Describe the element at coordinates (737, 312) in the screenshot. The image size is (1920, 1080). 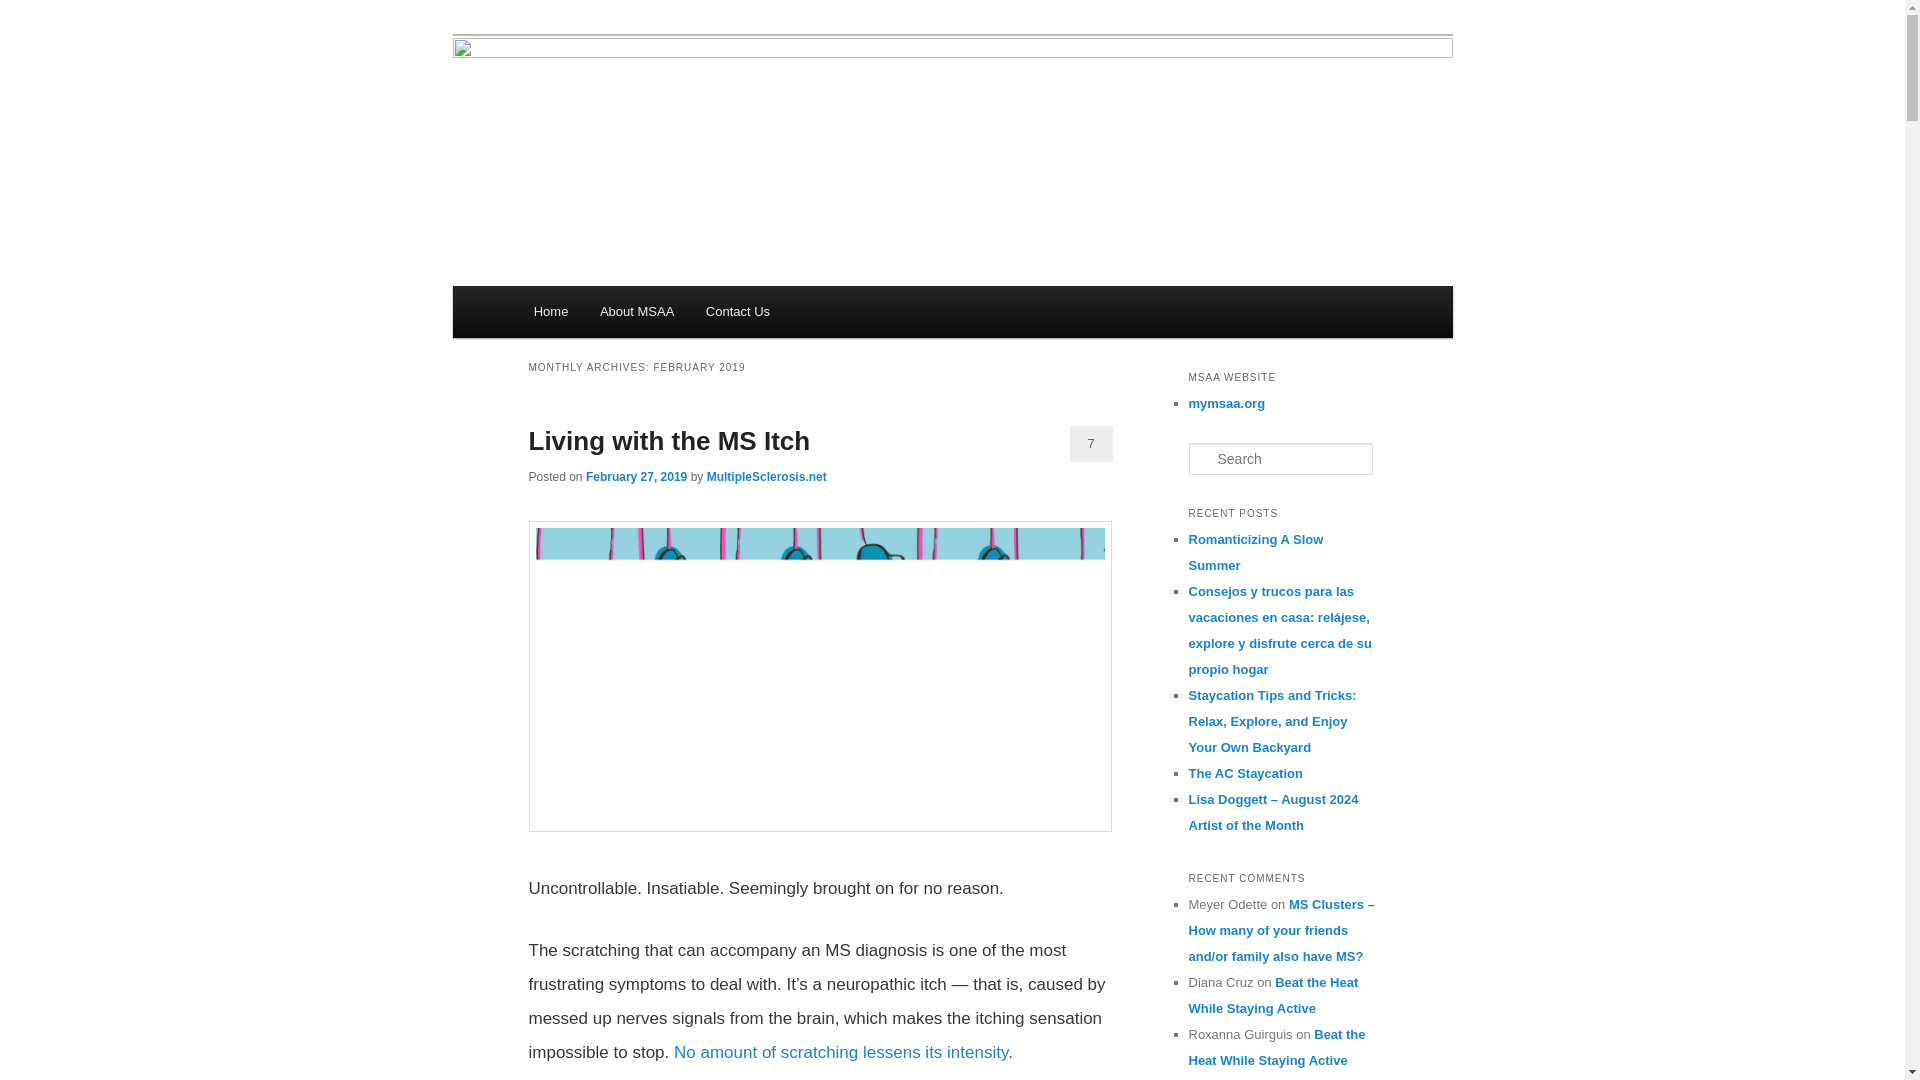
I see `Contact Us` at that location.